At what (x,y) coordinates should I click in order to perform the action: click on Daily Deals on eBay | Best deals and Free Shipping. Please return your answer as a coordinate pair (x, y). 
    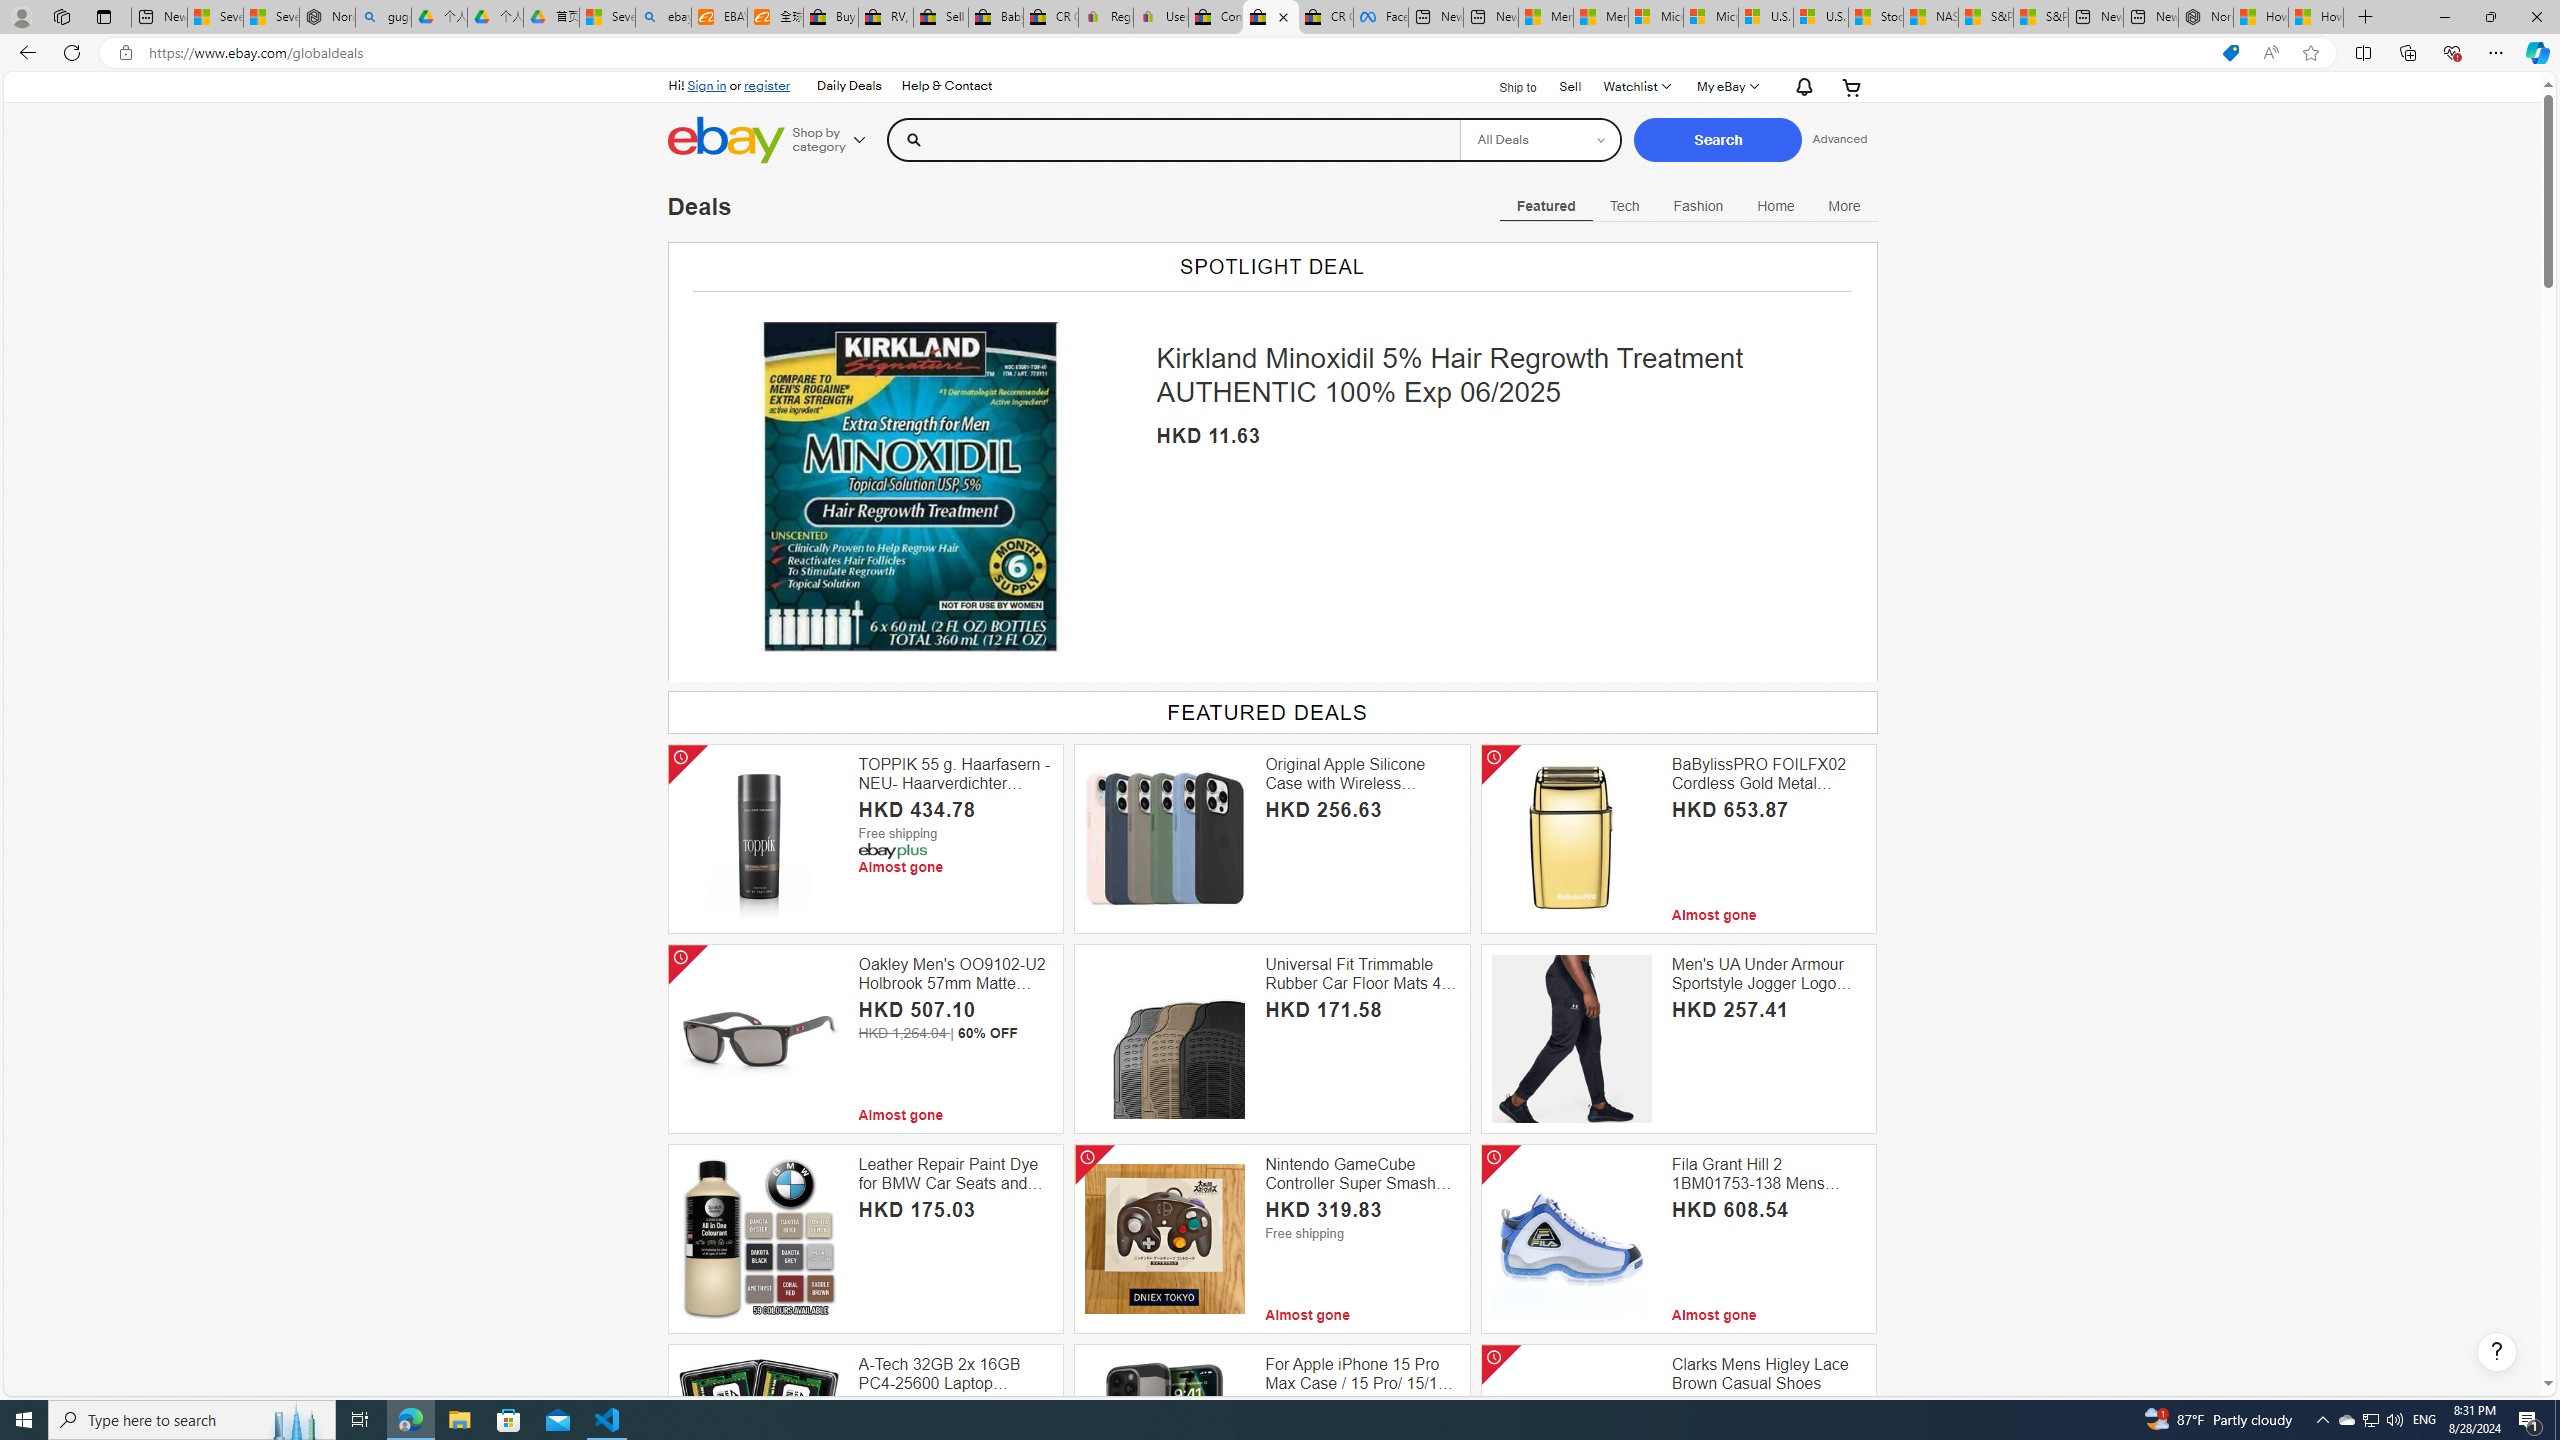
    Looking at the image, I should click on (1270, 17).